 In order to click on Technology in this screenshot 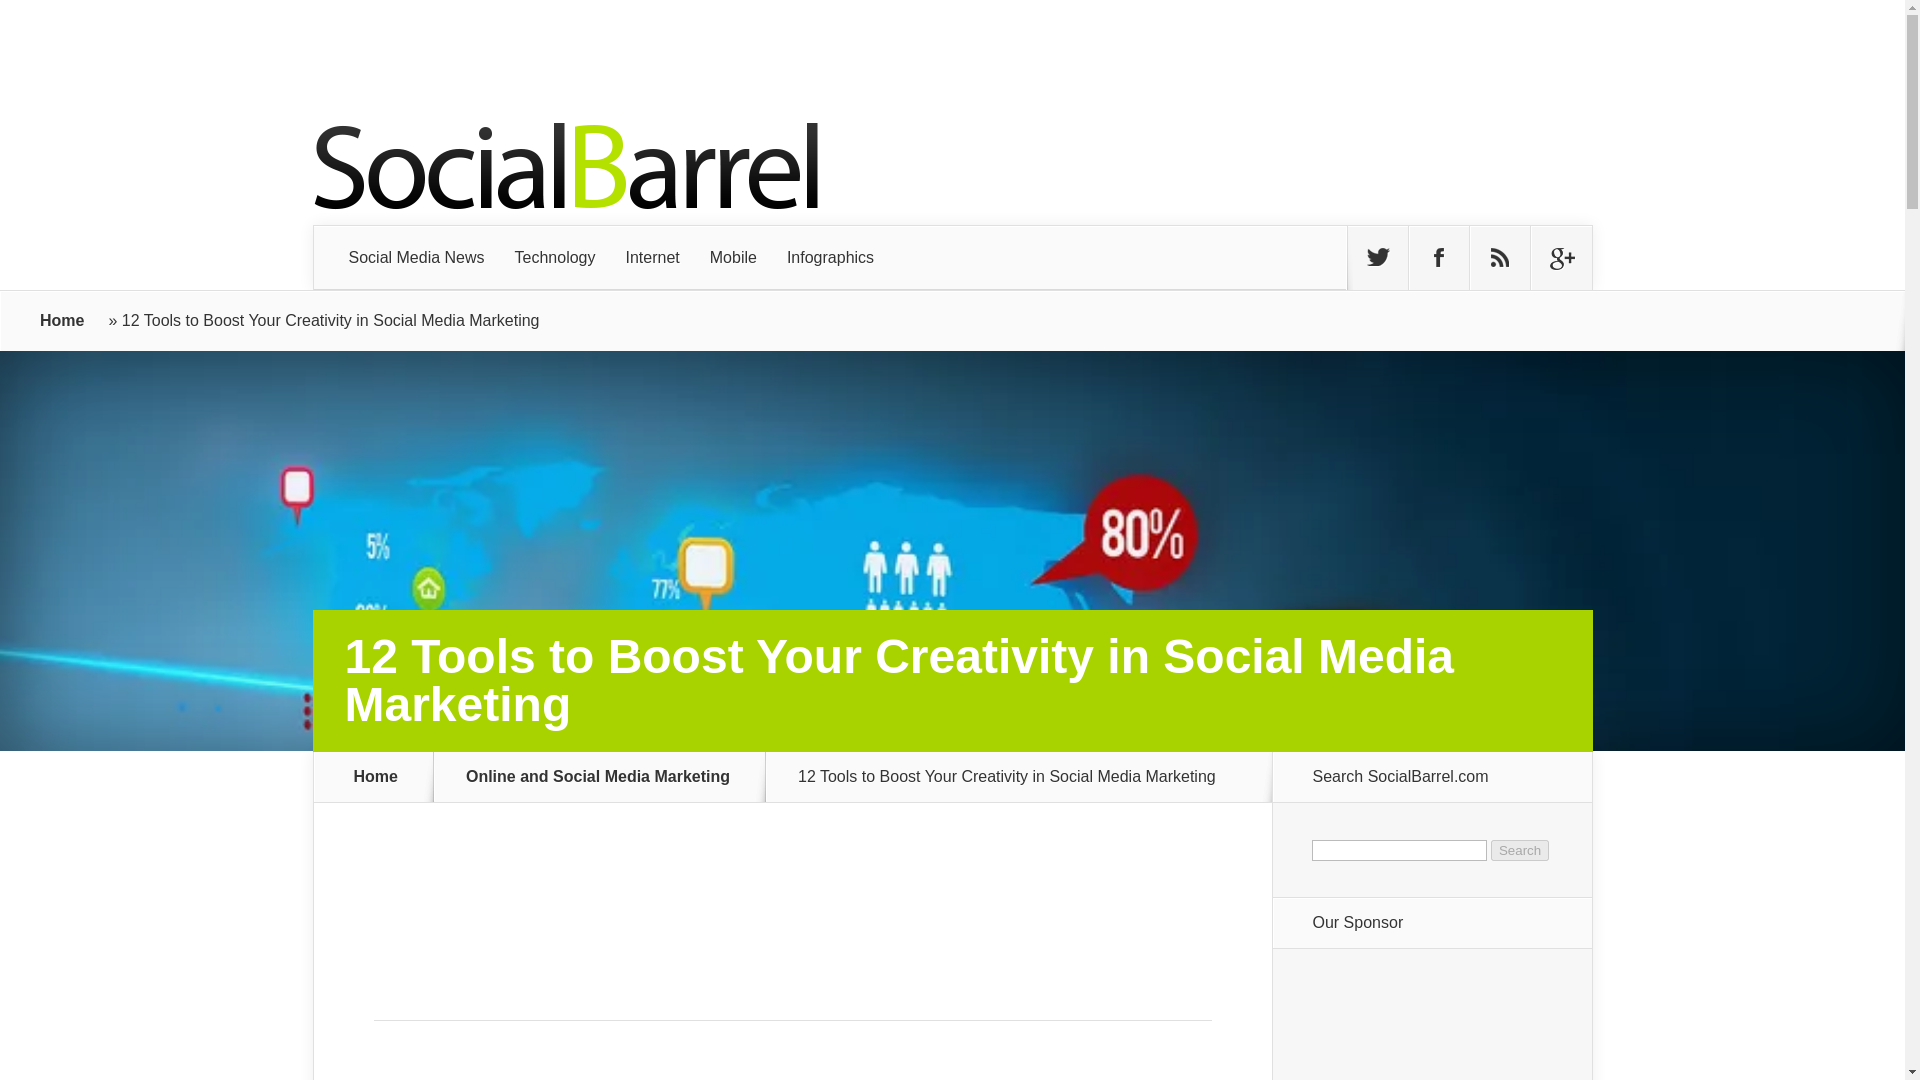, I will do `click(554, 258)`.